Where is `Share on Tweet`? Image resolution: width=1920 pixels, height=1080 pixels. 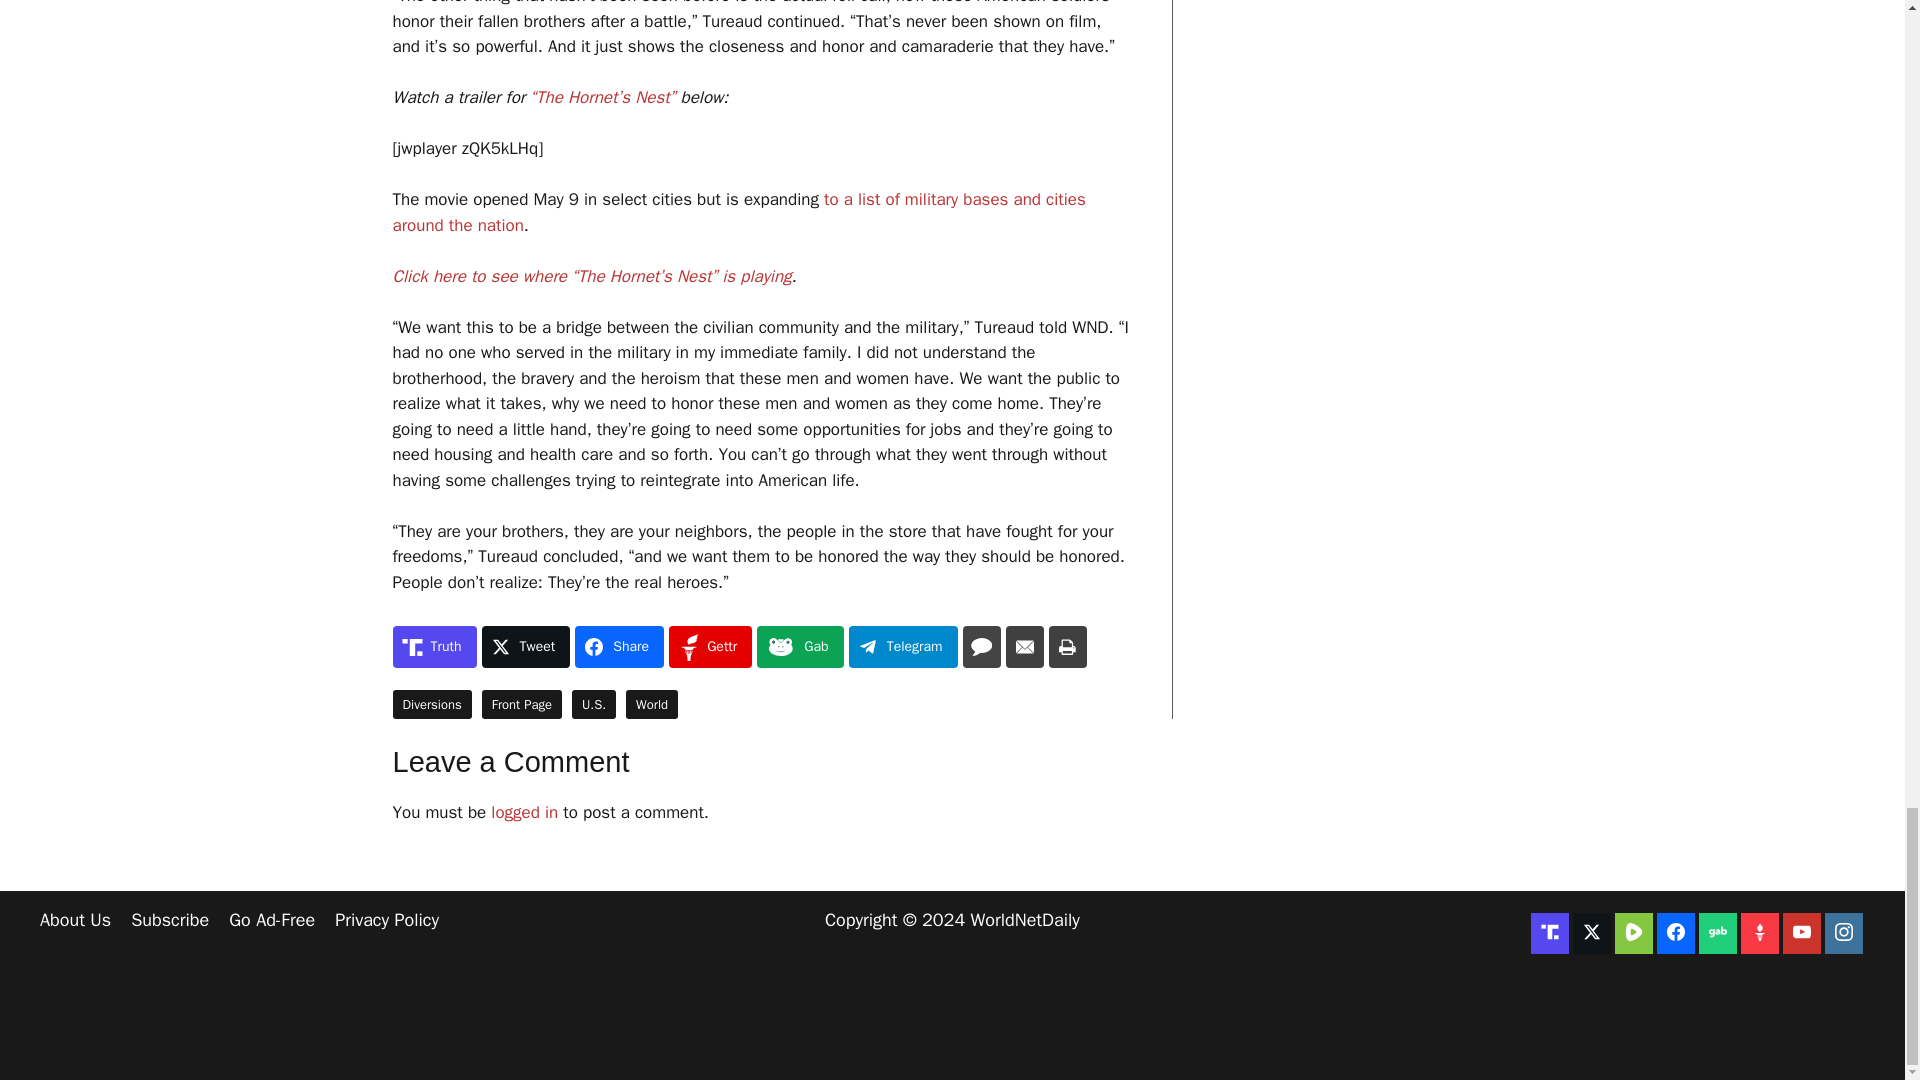
Share on Tweet is located at coordinates (526, 647).